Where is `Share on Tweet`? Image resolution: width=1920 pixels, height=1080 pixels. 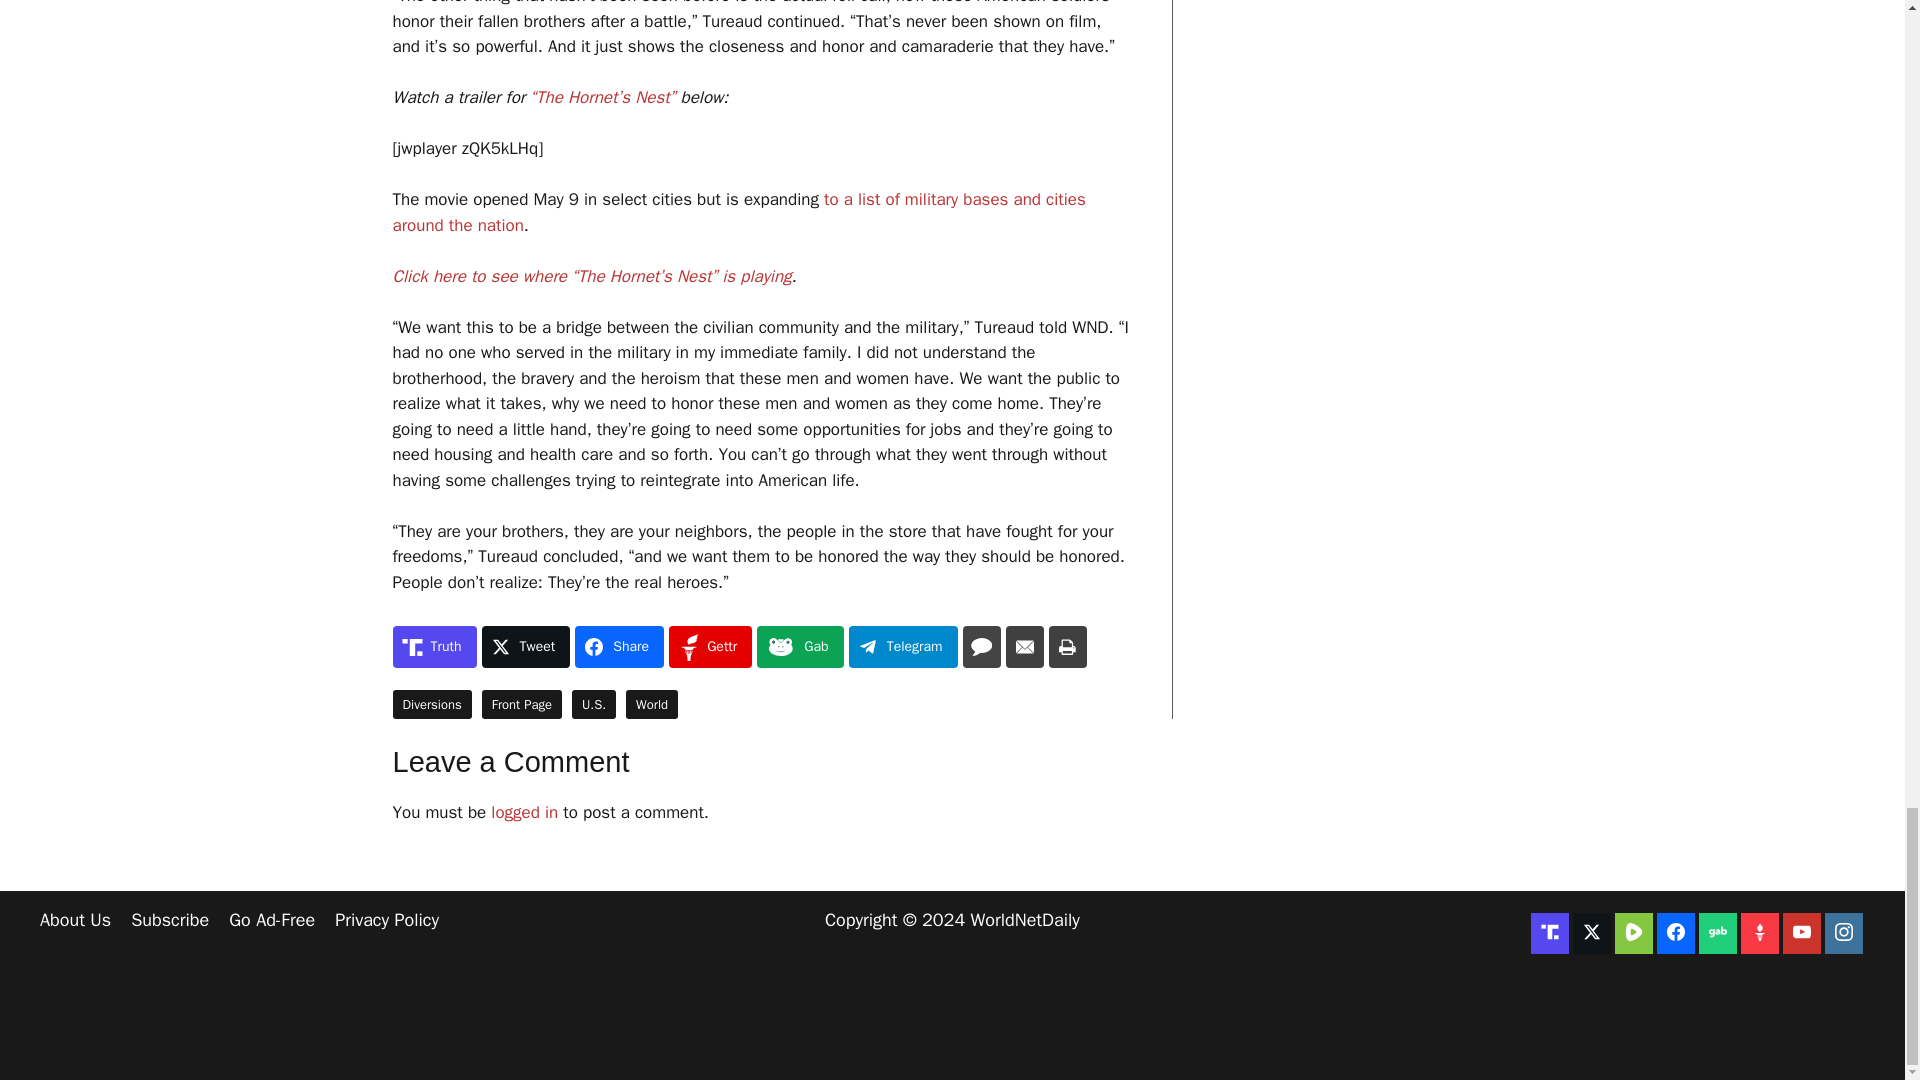
Share on Tweet is located at coordinates (526, 647).